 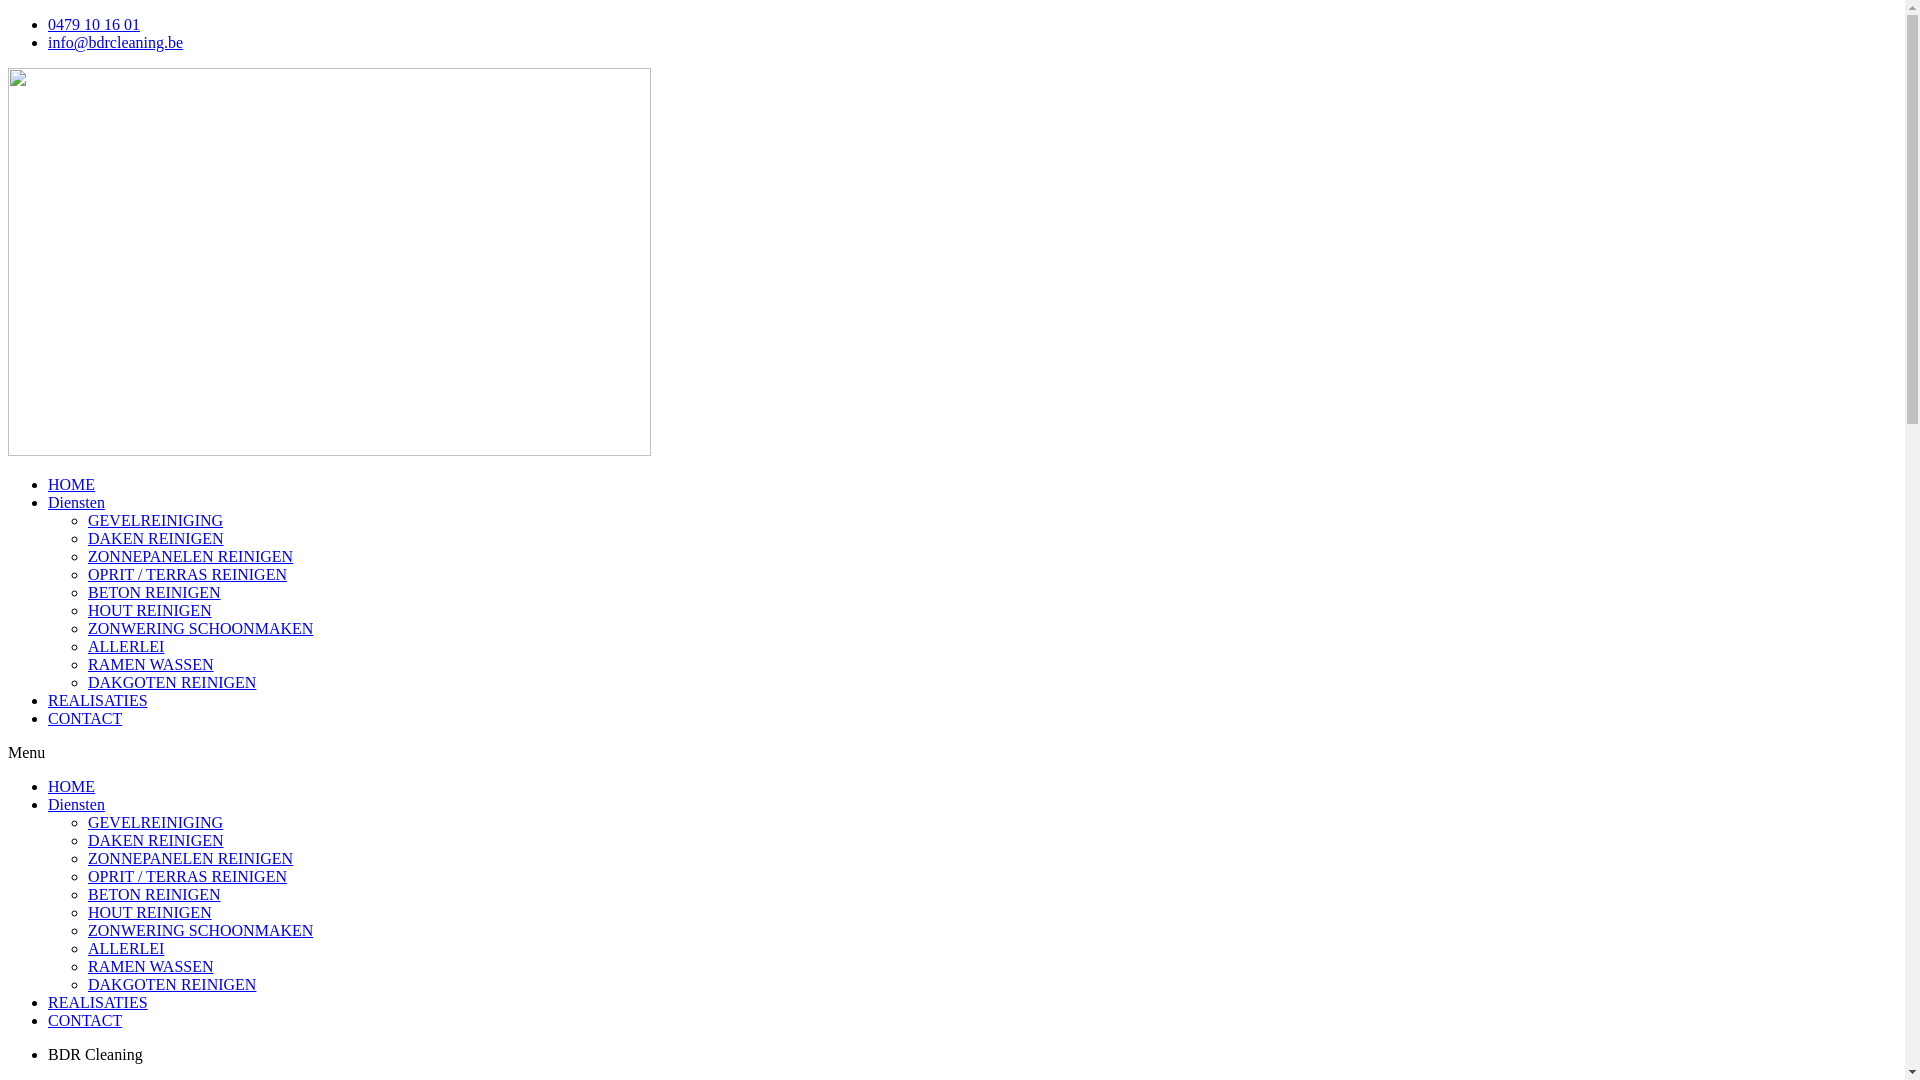 What do you see at coordinates (126, 646) in the screenshot?
I see `ALLERLEI` at bounding box center [126, 646].